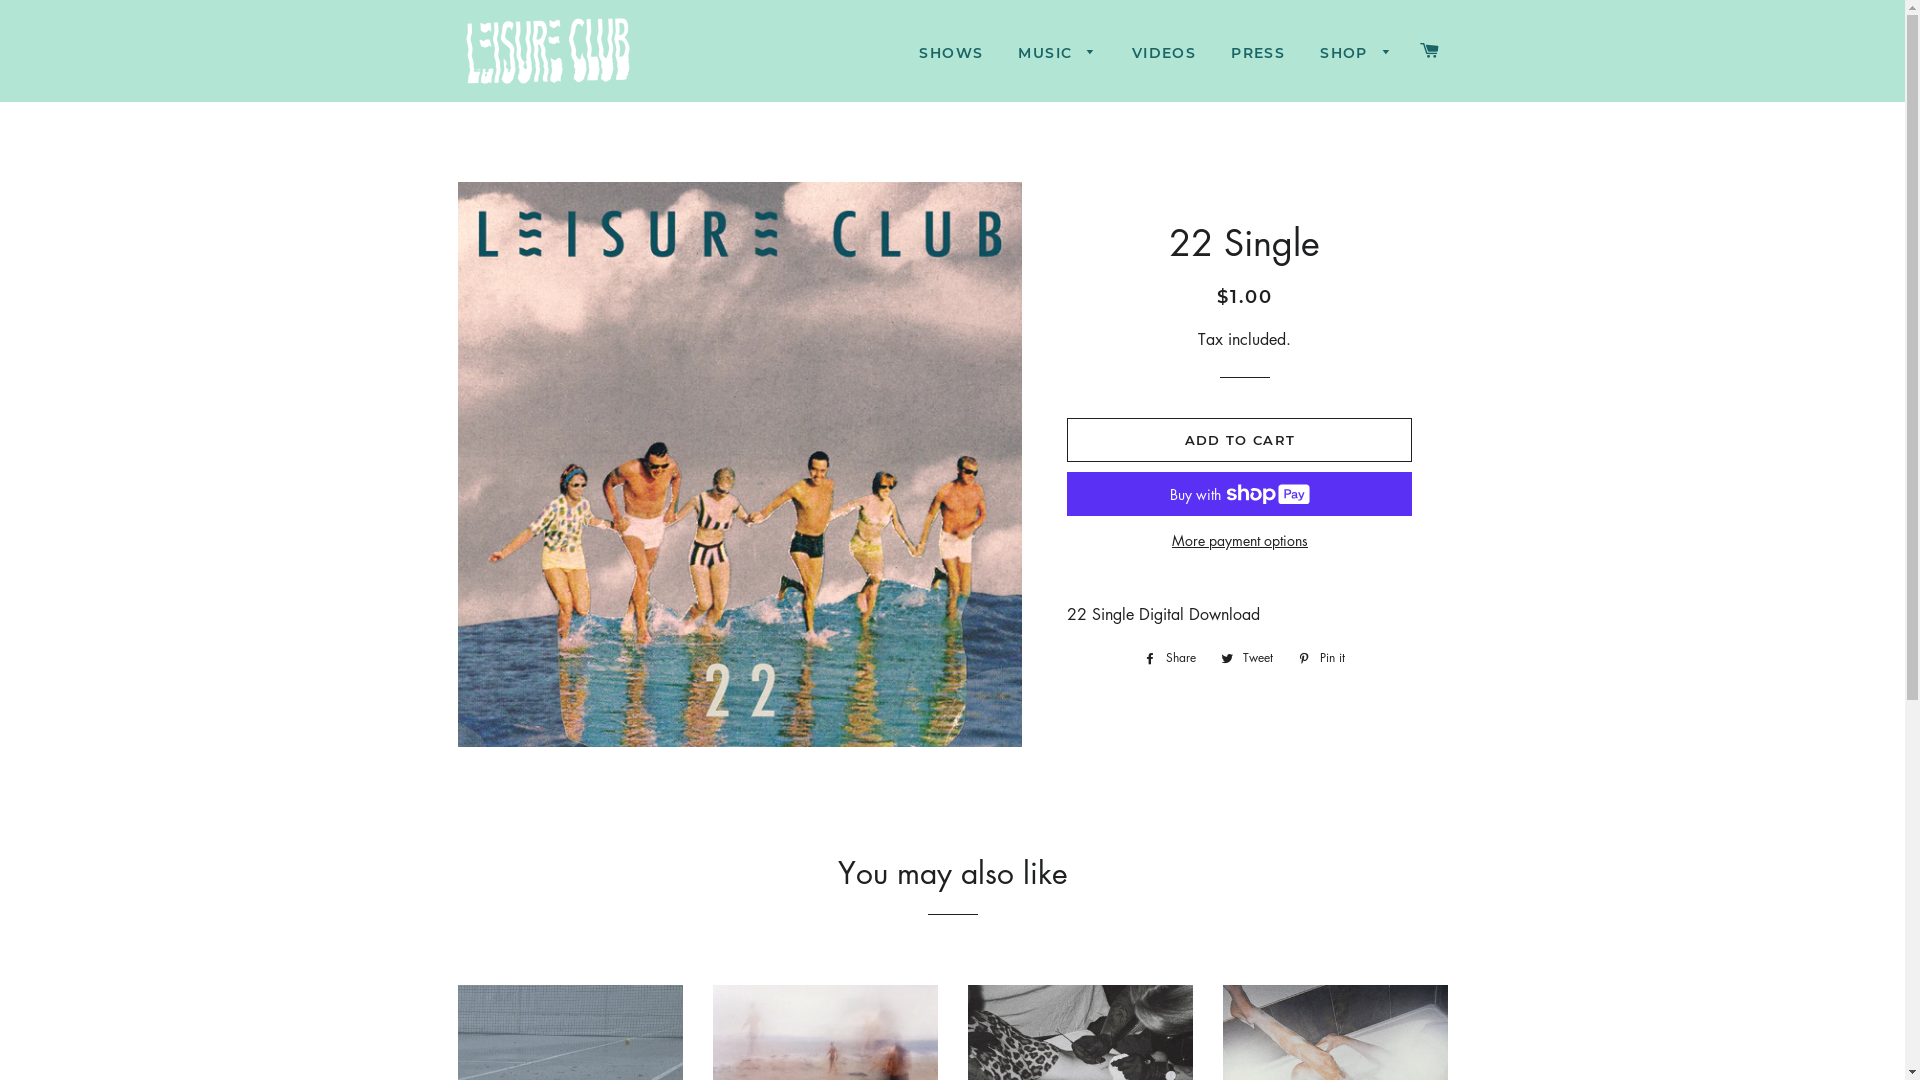  I want to click on Share
Share on Facebook, so click(1170, 658).